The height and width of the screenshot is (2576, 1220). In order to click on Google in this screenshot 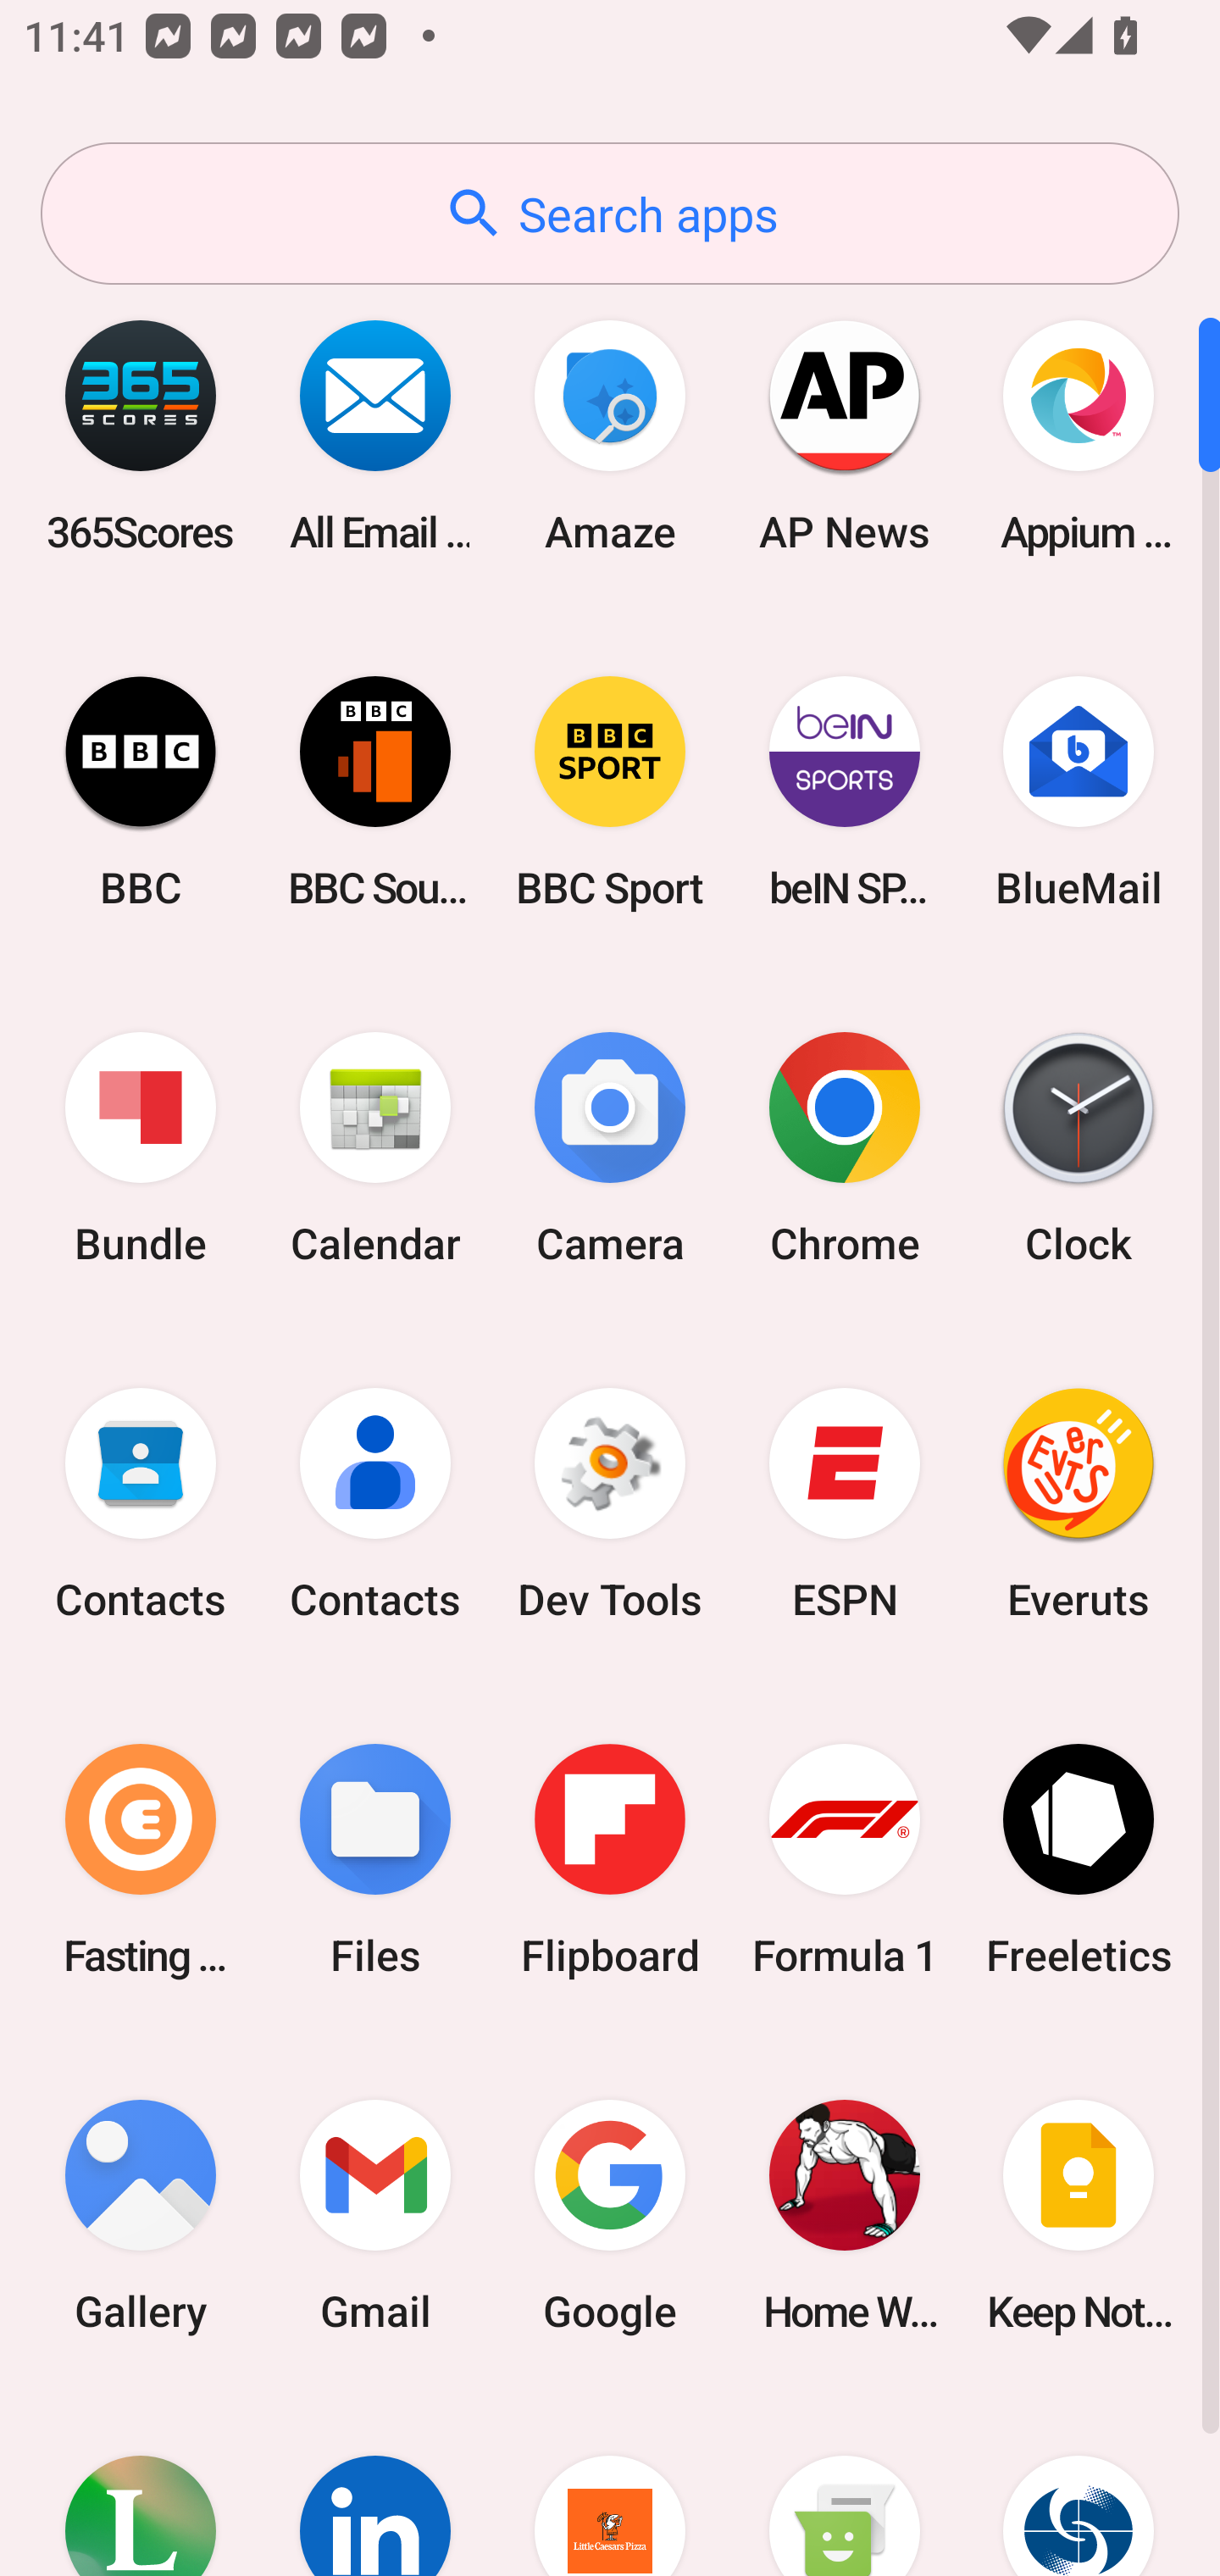, I will do `click(610, 2215)`.